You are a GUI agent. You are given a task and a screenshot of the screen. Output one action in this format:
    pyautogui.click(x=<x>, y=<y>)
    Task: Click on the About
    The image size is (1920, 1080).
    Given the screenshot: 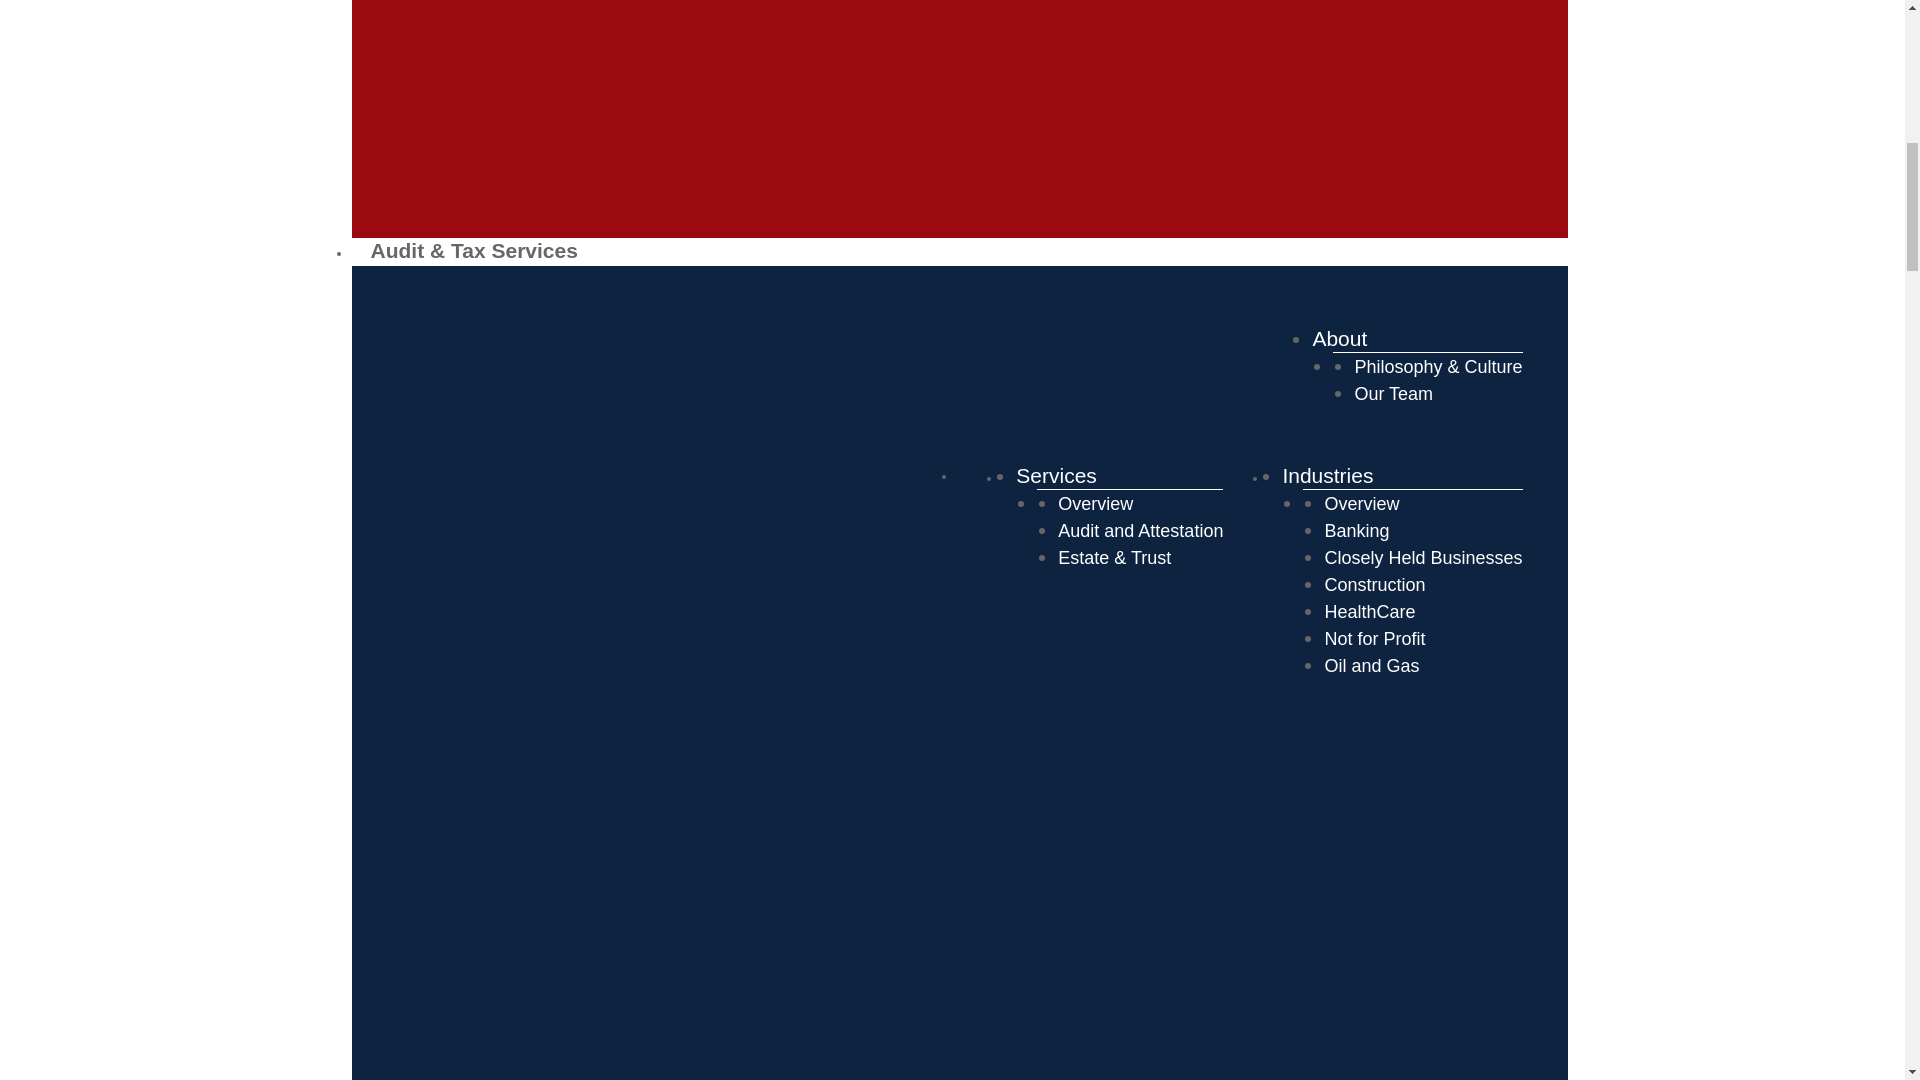 What is the action you would take?
    pyautogui.click(x=1339, y=338)
    